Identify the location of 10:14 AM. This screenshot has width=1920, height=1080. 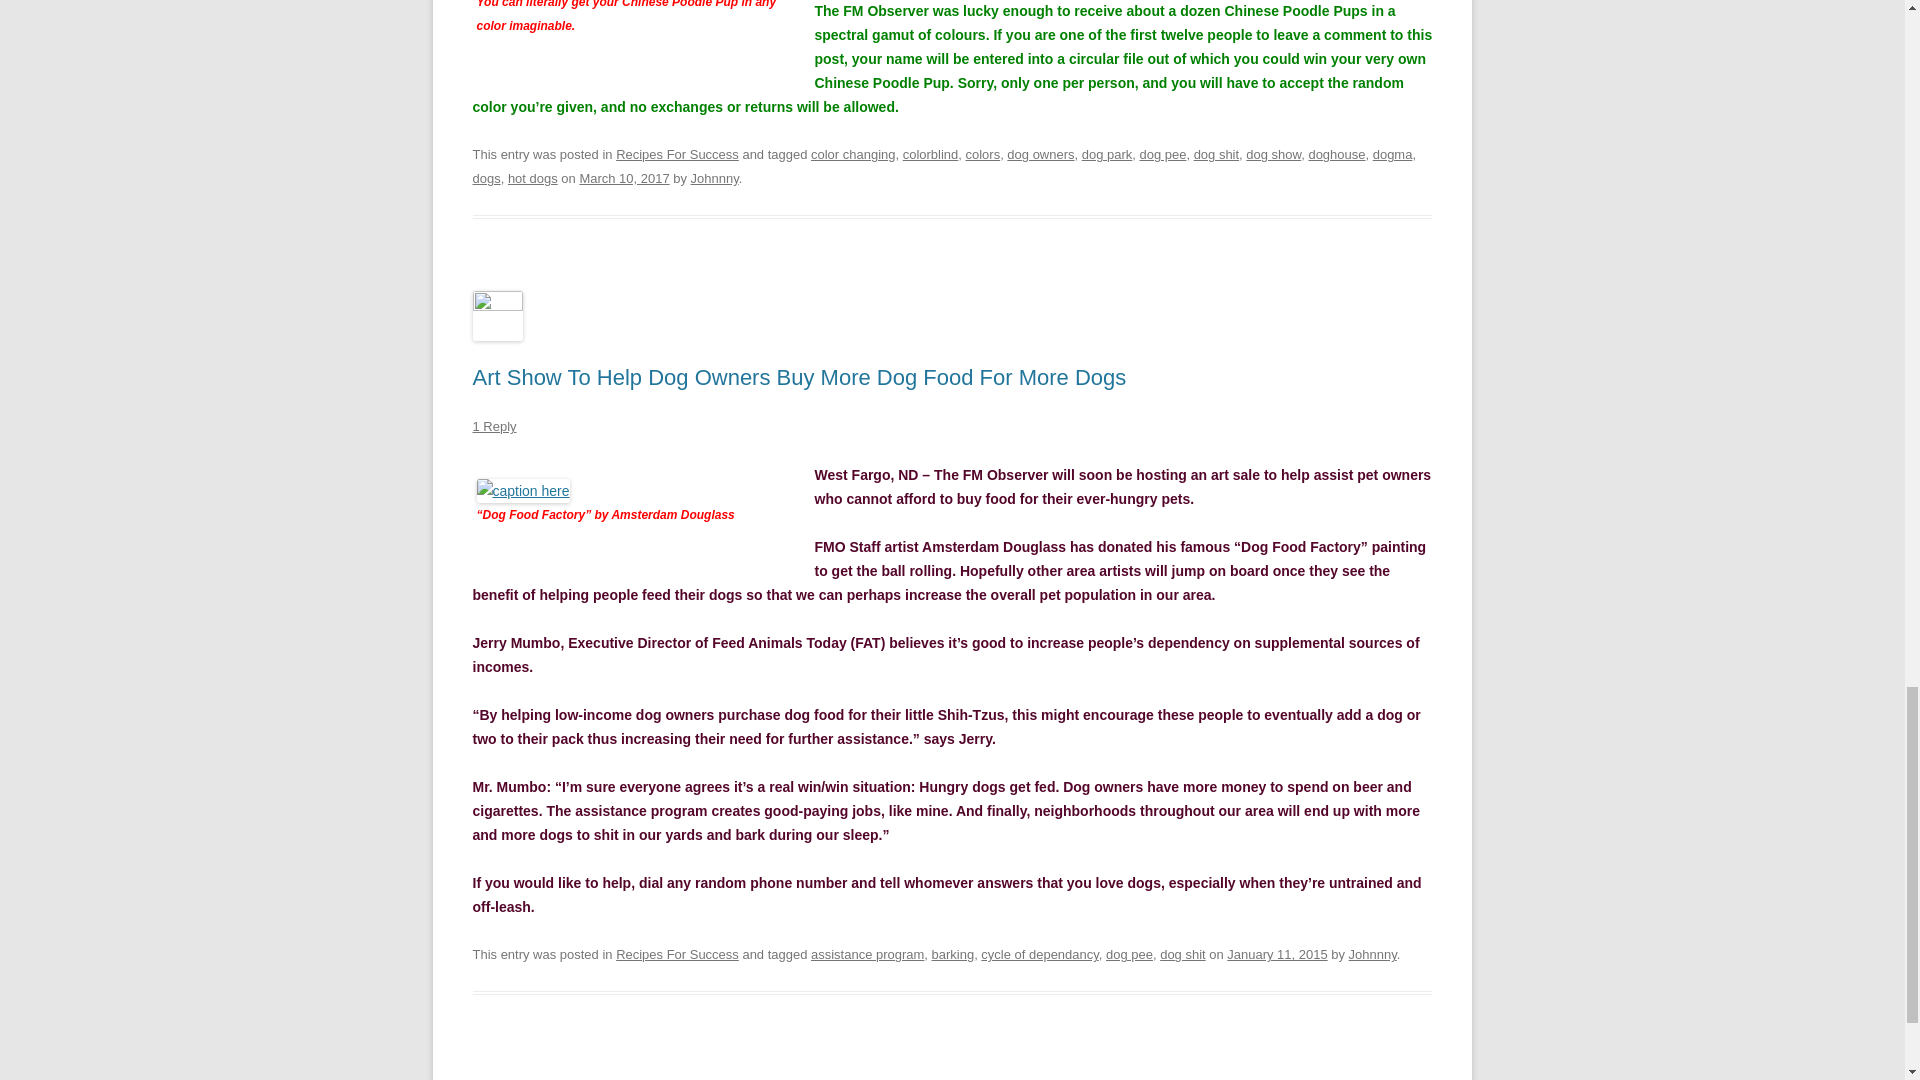
(1276, 954).